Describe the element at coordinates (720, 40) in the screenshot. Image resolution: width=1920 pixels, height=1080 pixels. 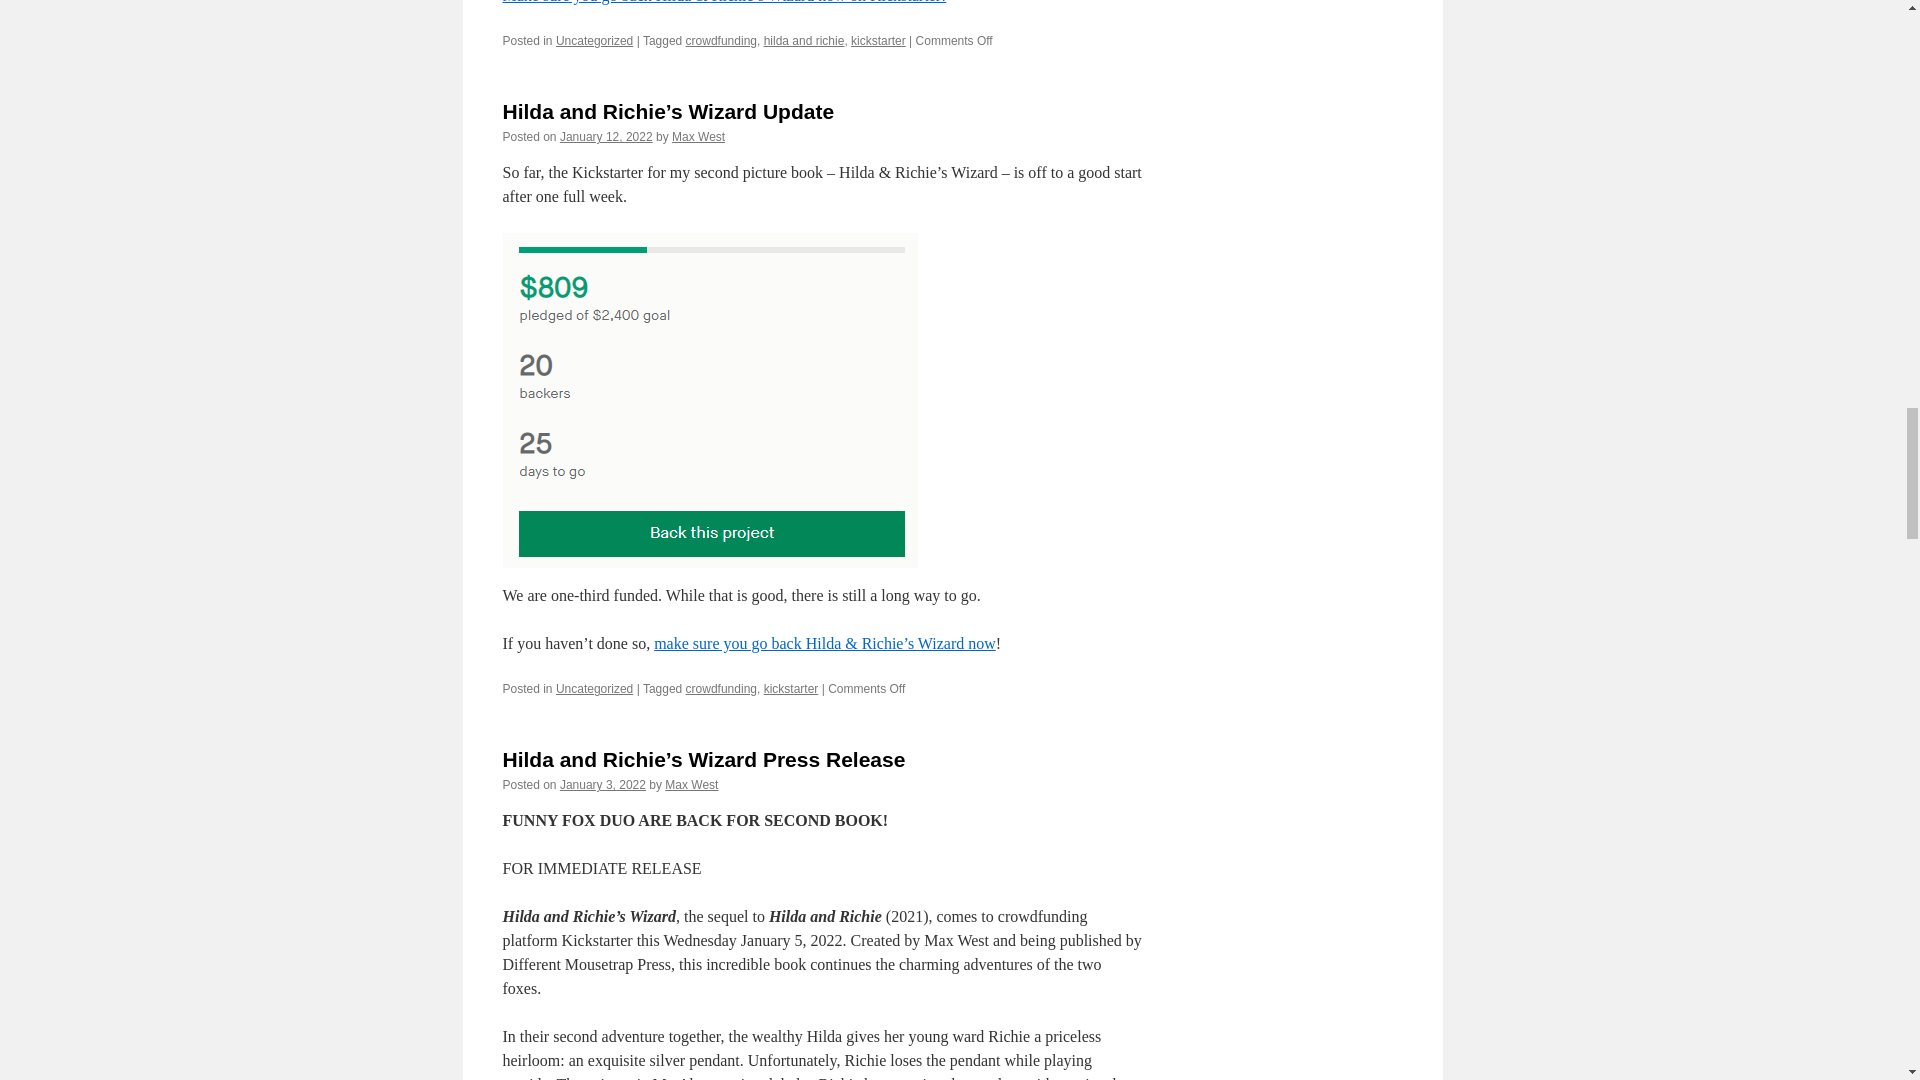
I see `crowdfunding` at that location.